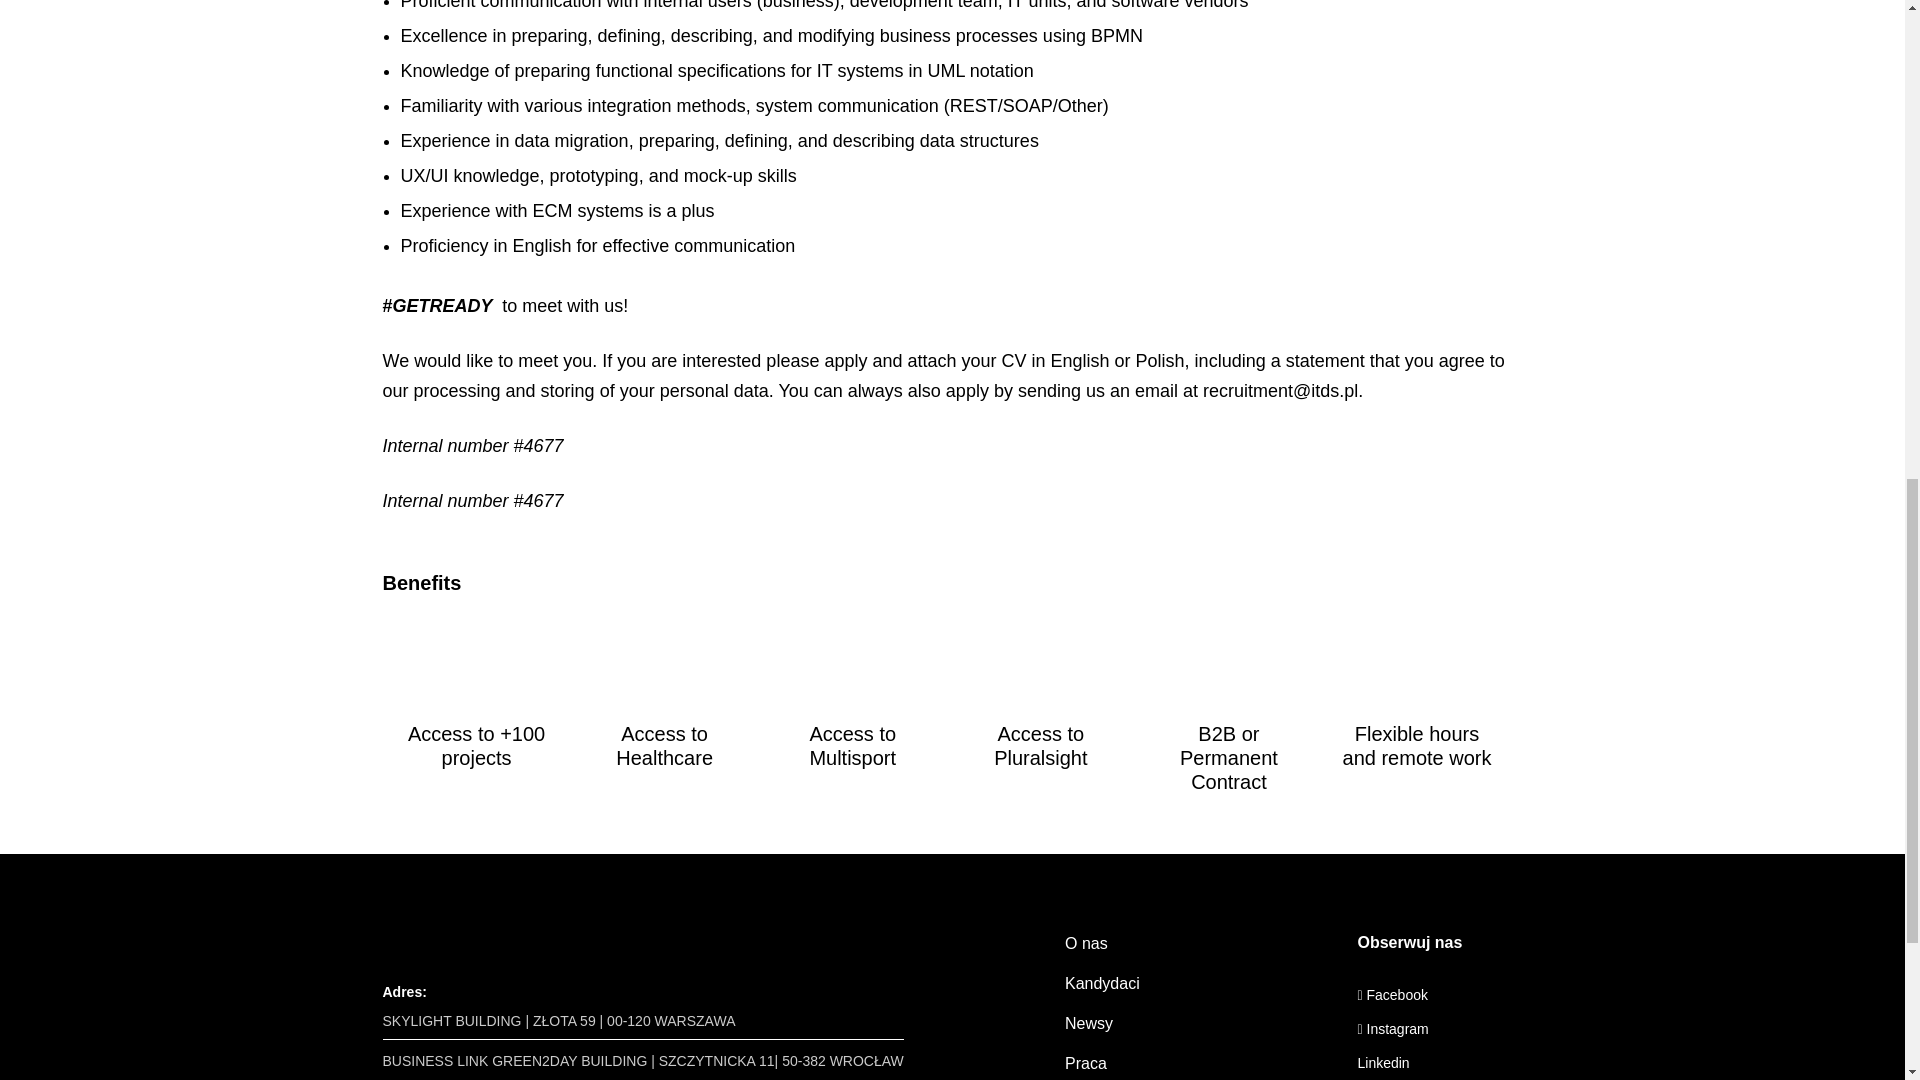 The image size is (1920, 1080). What do you see at coordinates (1089, 1024) in the screenshot?
I see `Newsy` at bounding box center [1089, 1024].